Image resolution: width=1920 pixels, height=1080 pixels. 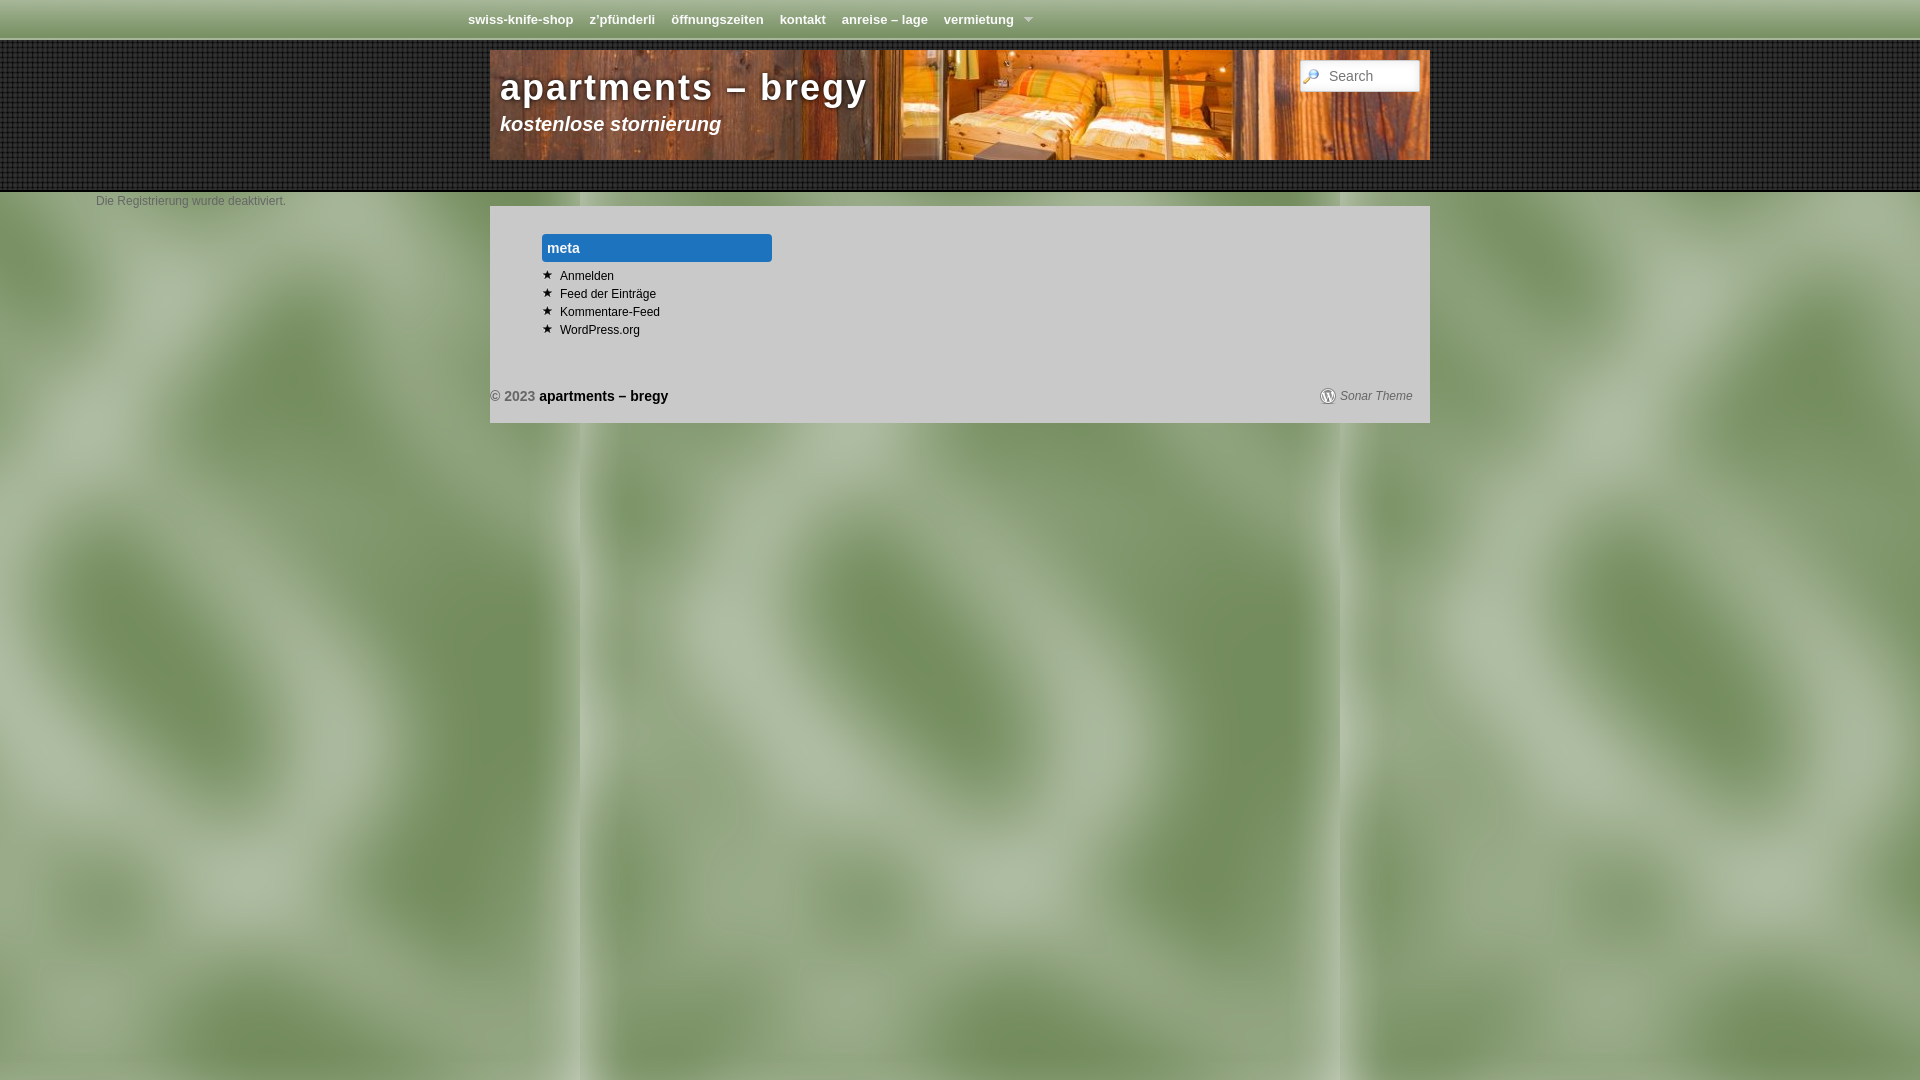 I want to click on WordPress.org, so click(x=600, y=330).